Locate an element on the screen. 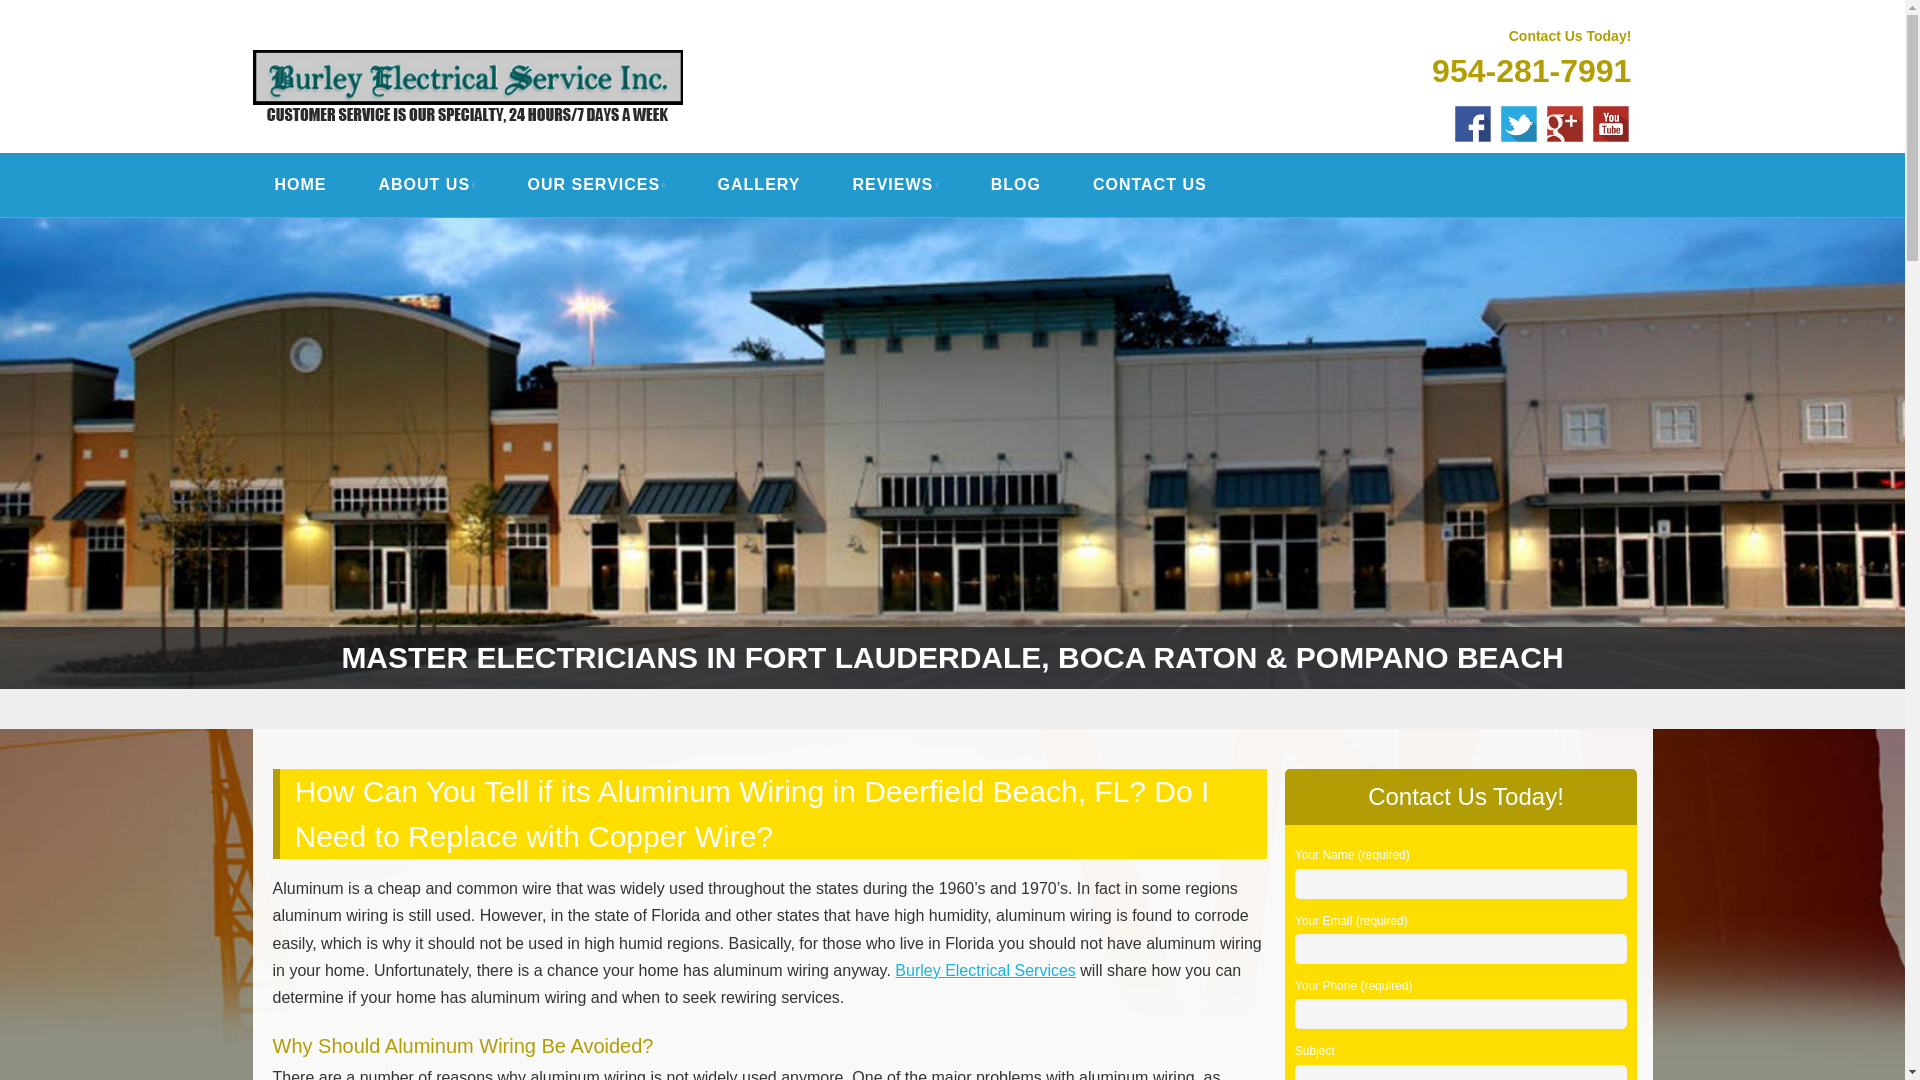 The width and height of the screenshot is (1920, 1080). OUR SERVICES is located at coordinates (596, 185).